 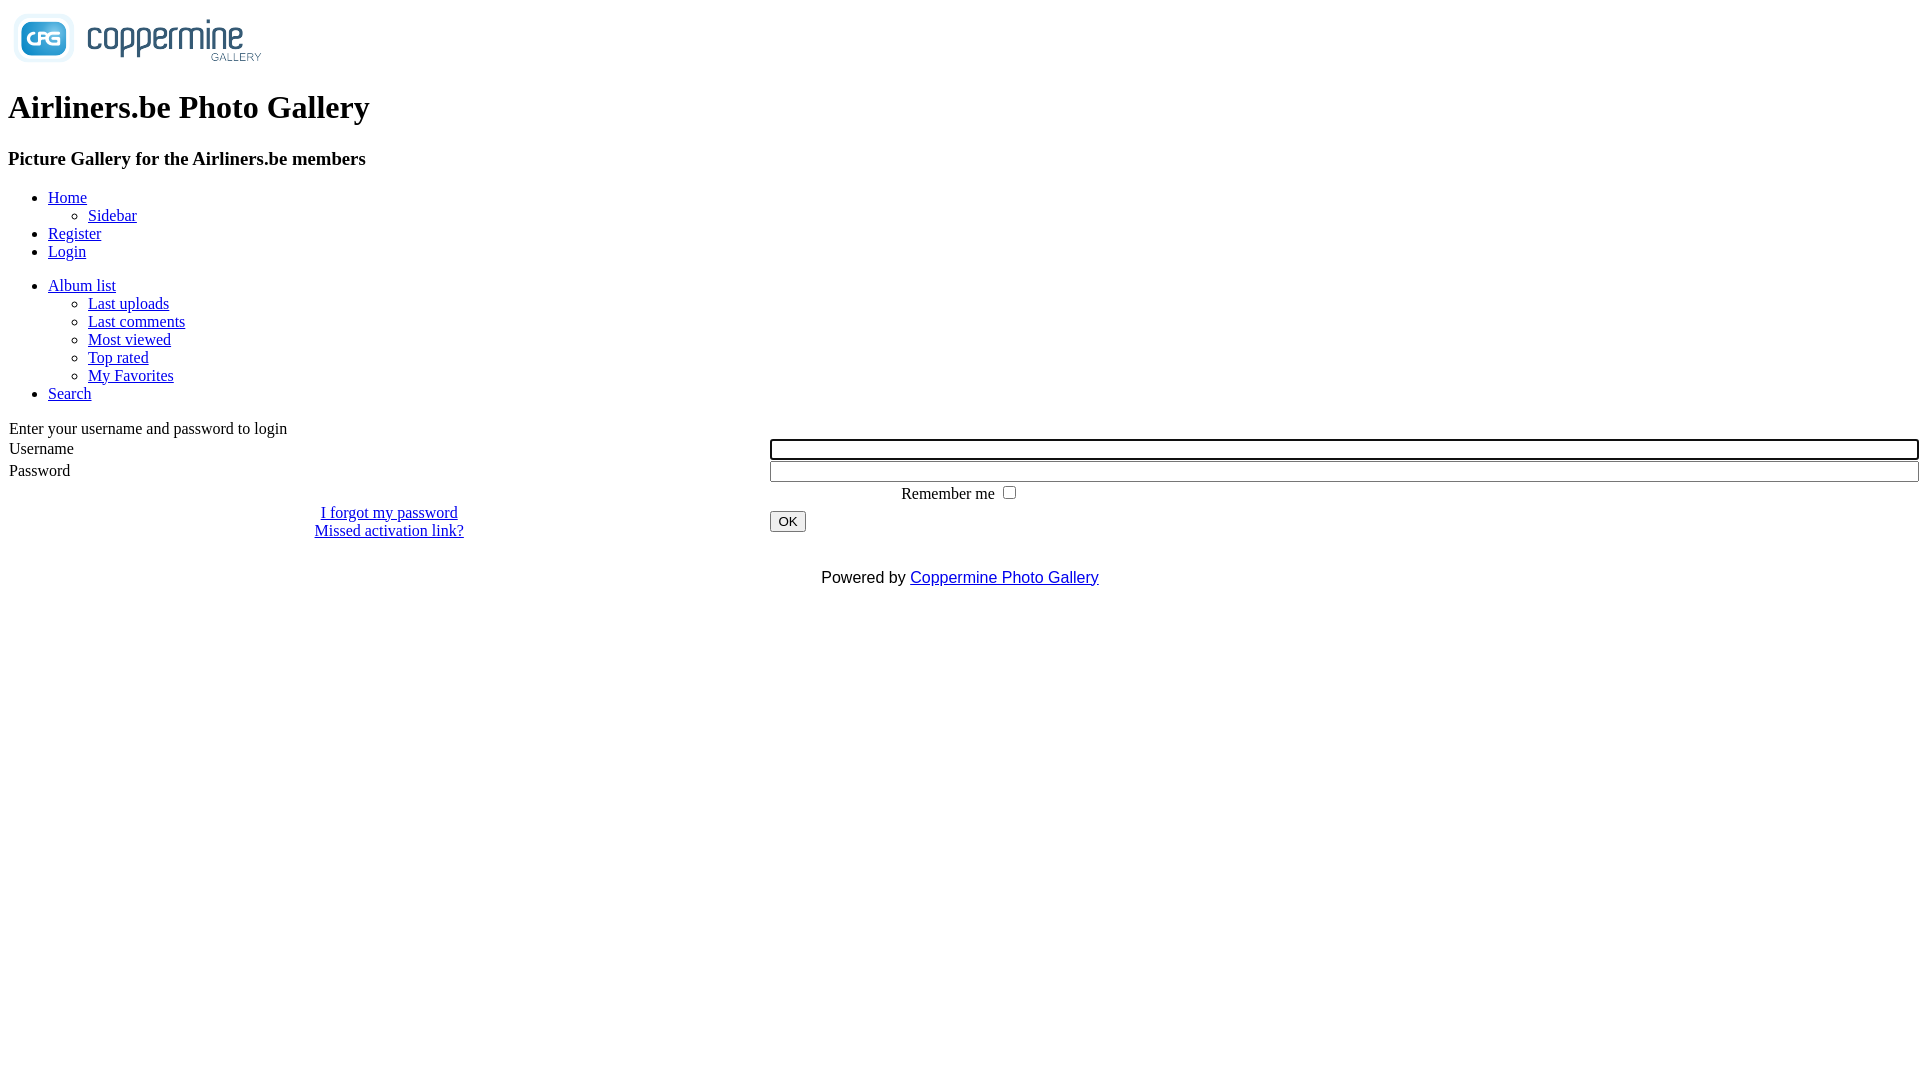 I want to click on I forgot my password, so click(x=390, y=512).